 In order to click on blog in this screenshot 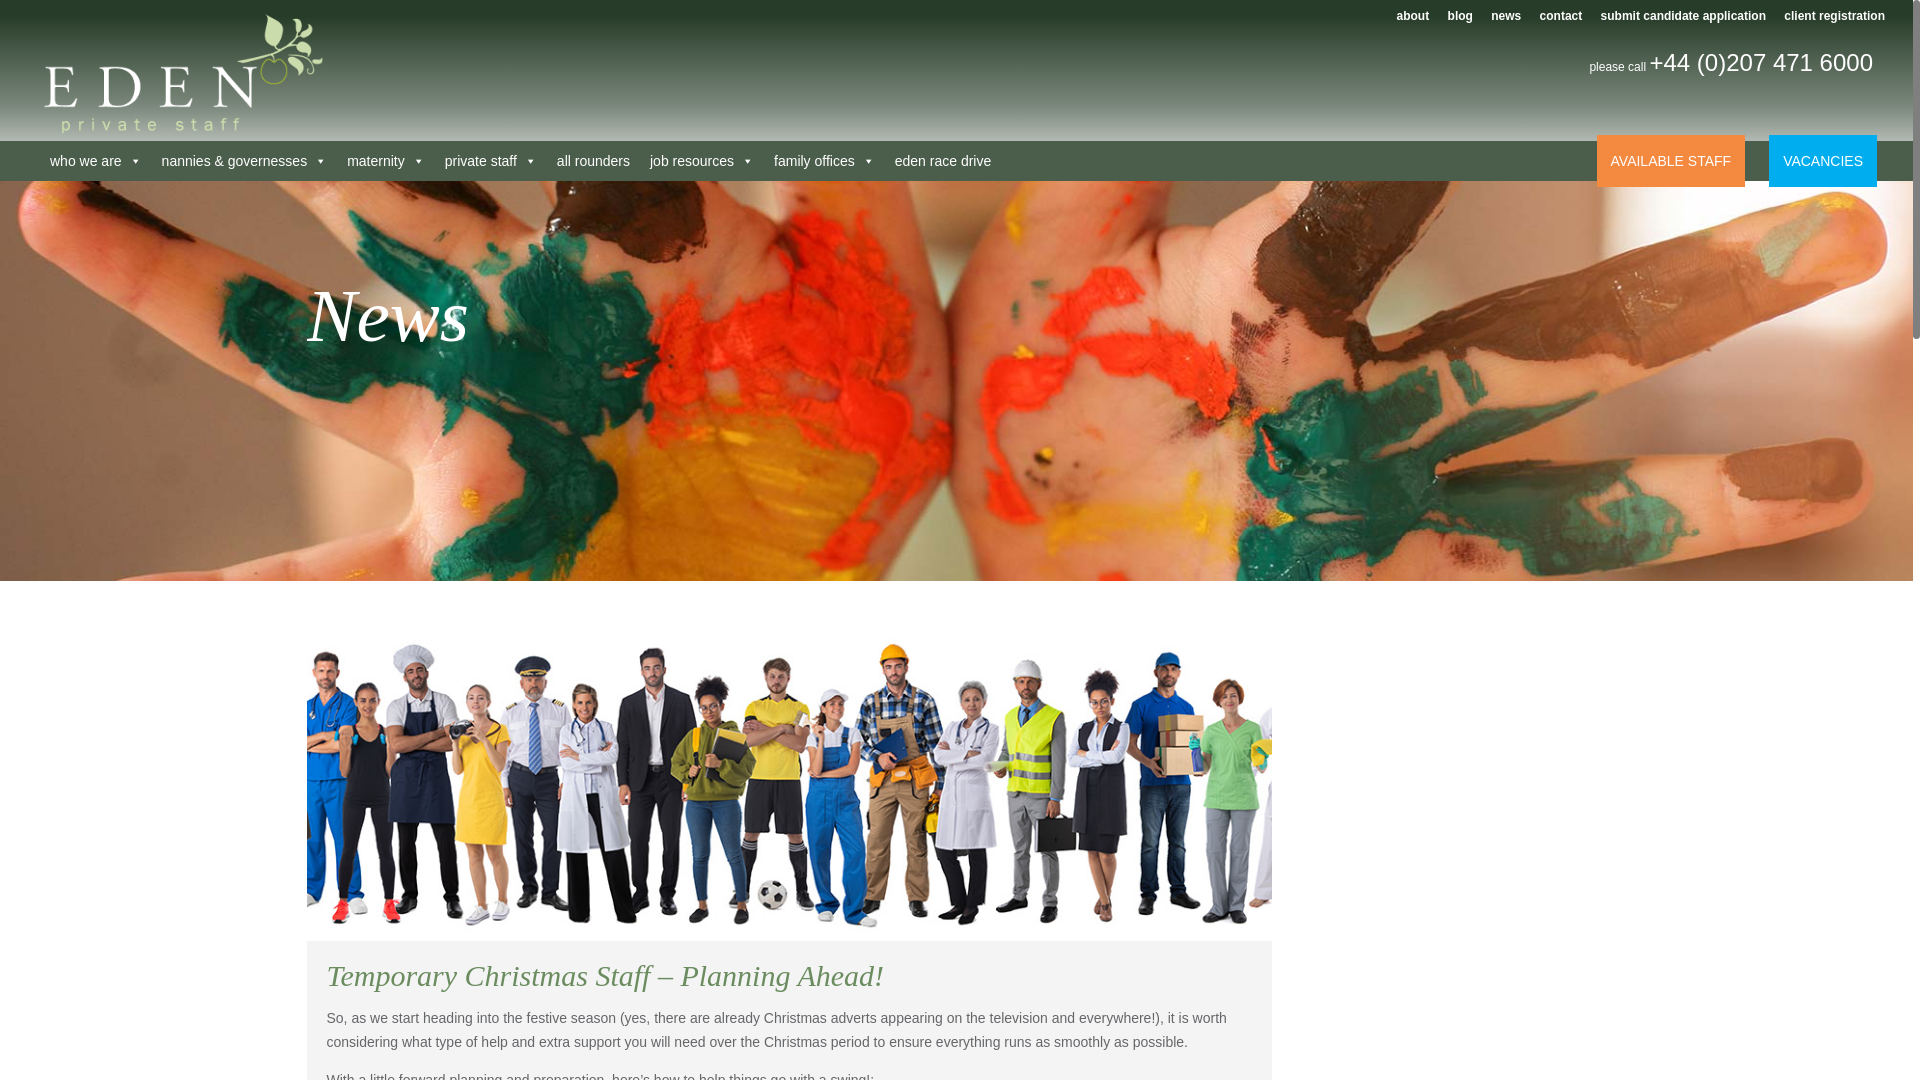, I will do `click(1460, 20)`.